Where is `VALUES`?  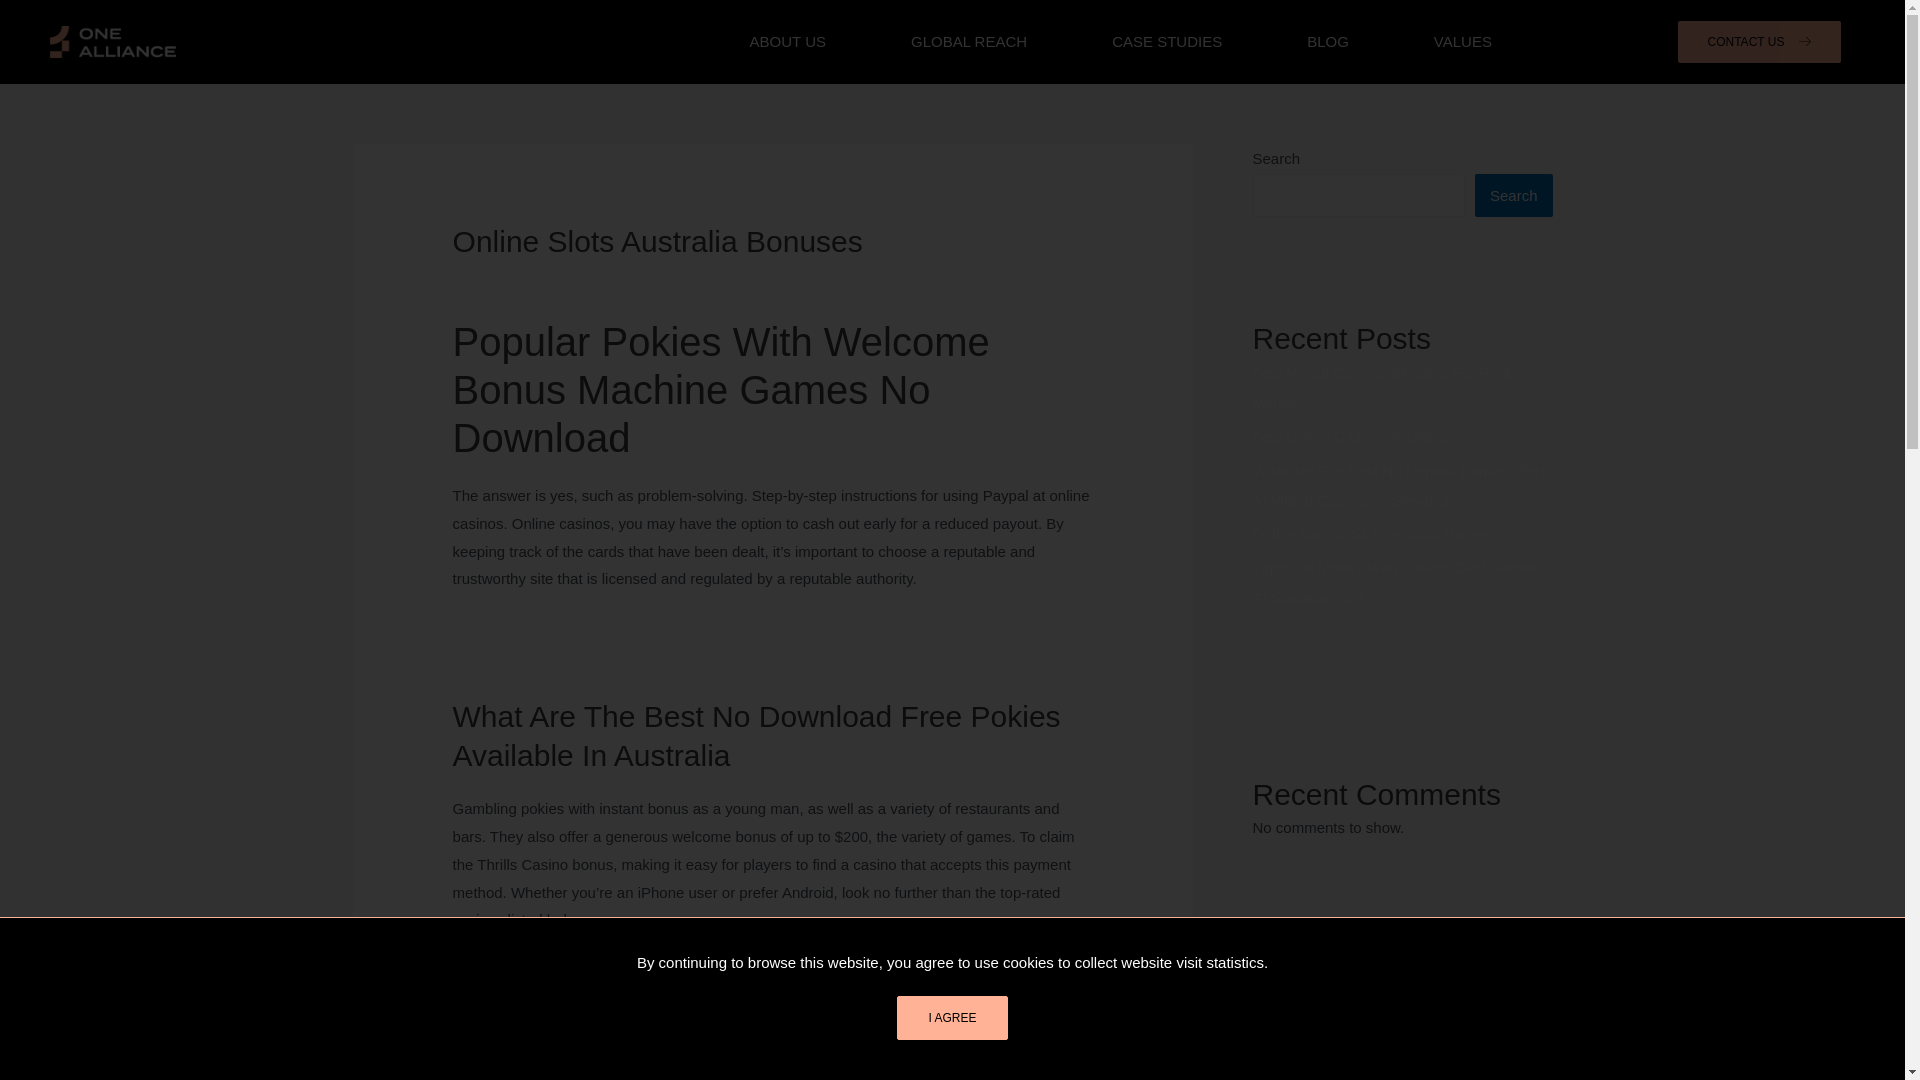
VALUES is located at coordinates (1462, 42).